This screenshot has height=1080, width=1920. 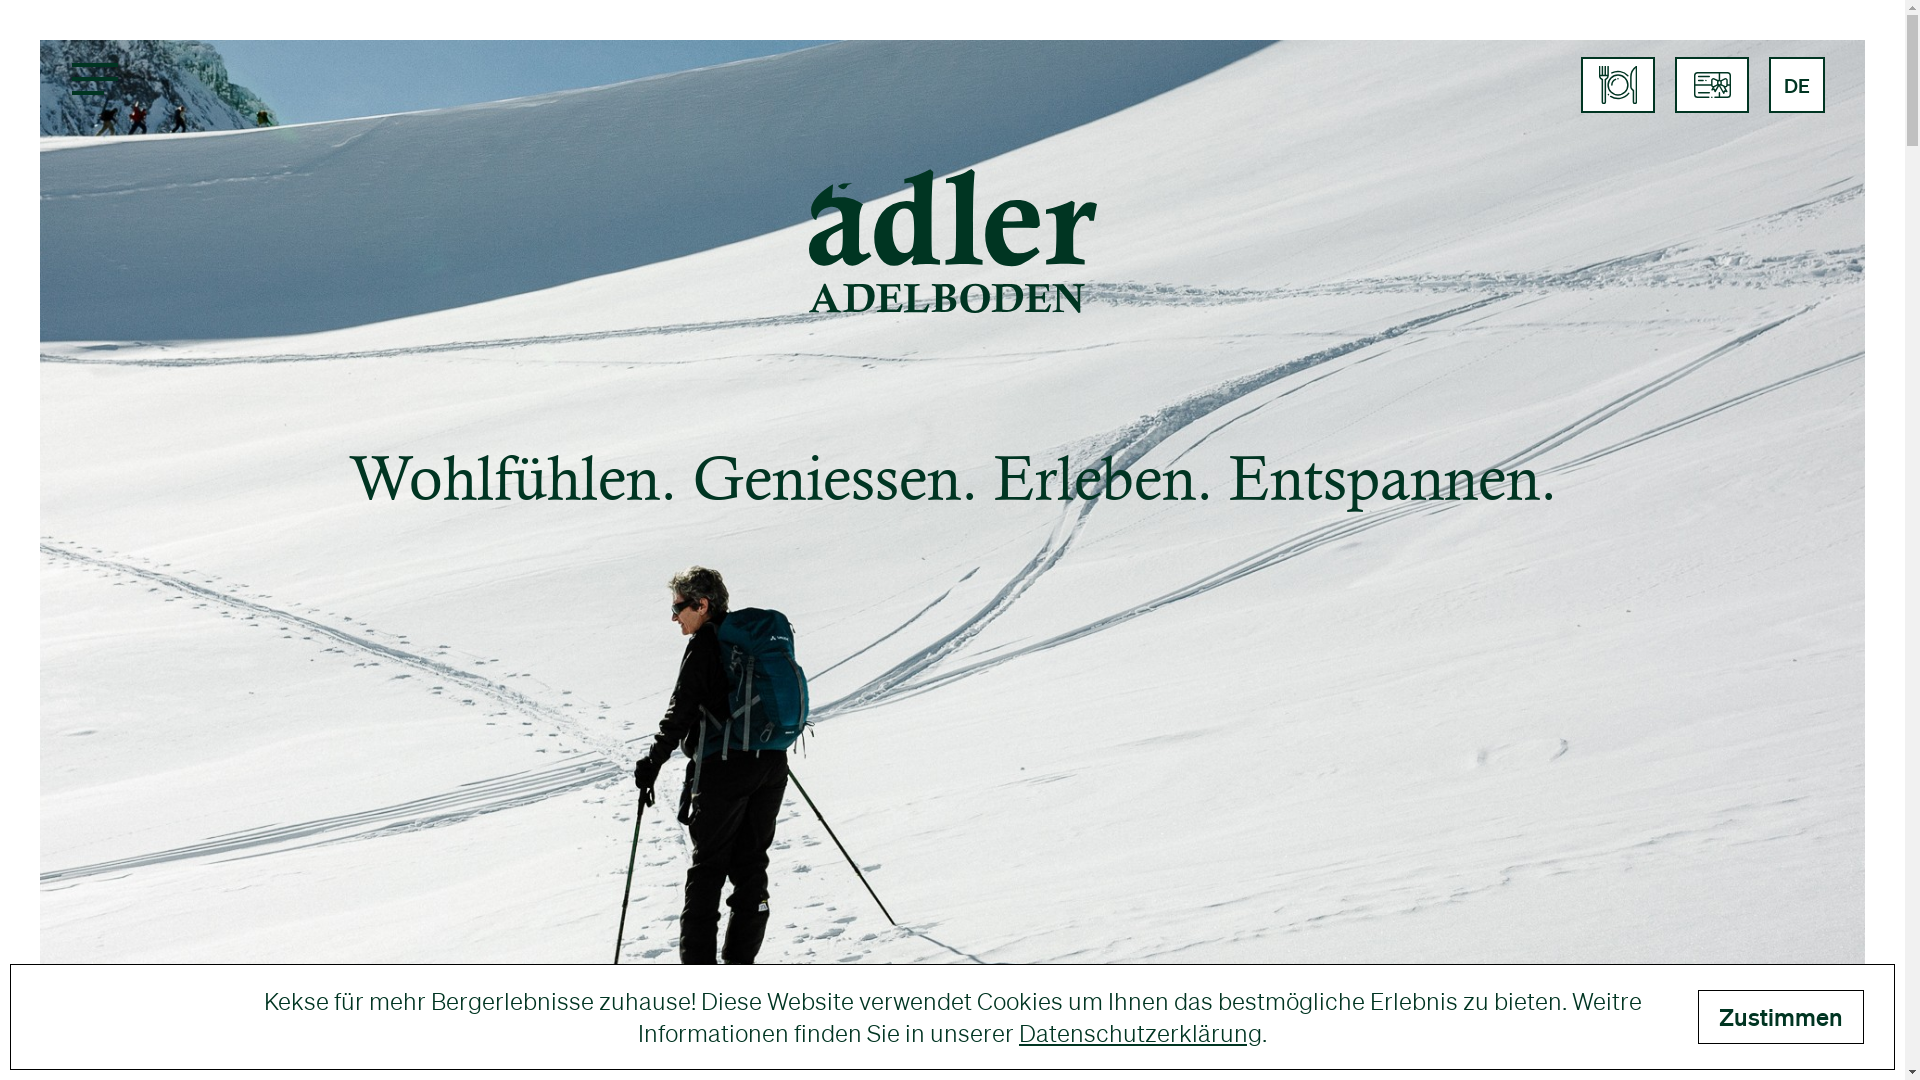 I want to click on Adler- horst
Behind the Scenes, so click(x=1774, y=868).